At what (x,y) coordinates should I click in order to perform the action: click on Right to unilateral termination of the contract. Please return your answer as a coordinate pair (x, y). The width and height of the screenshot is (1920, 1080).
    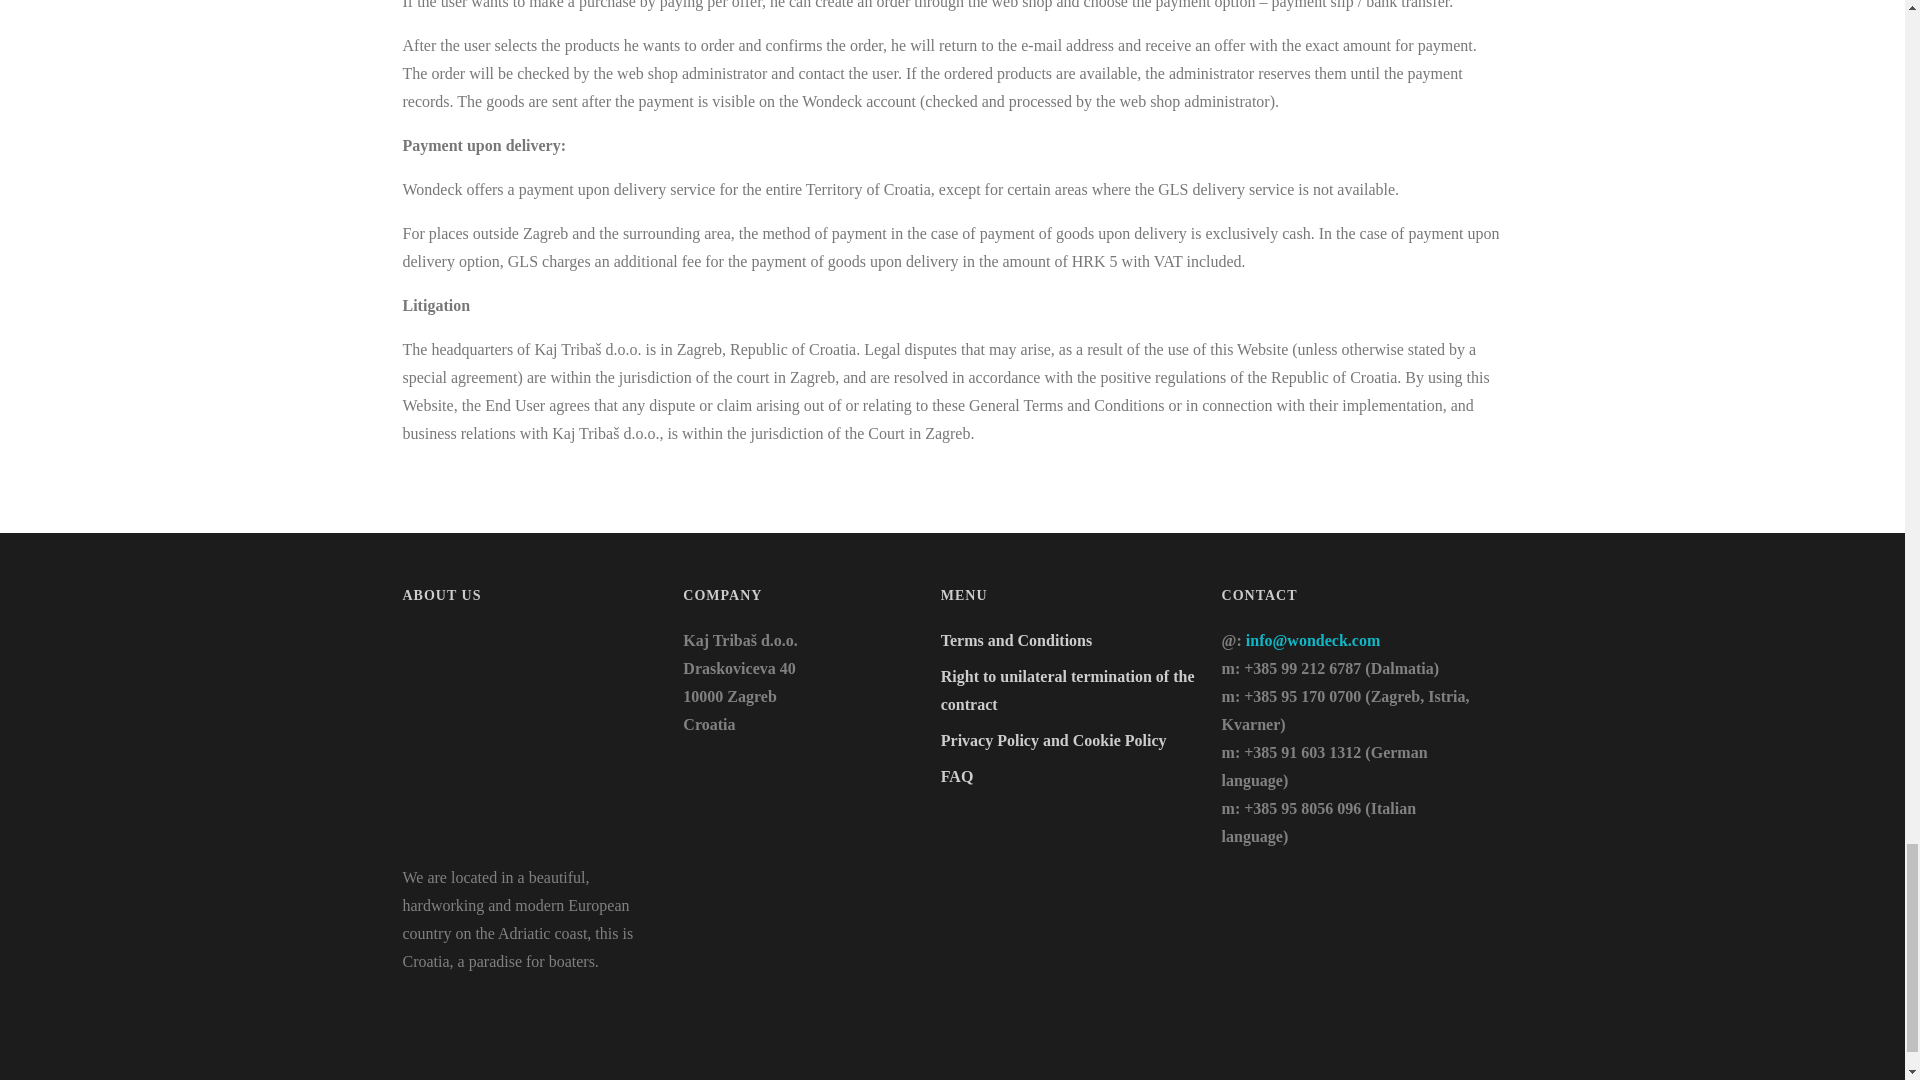
    Looking at the image, I should click on (1067, 690).